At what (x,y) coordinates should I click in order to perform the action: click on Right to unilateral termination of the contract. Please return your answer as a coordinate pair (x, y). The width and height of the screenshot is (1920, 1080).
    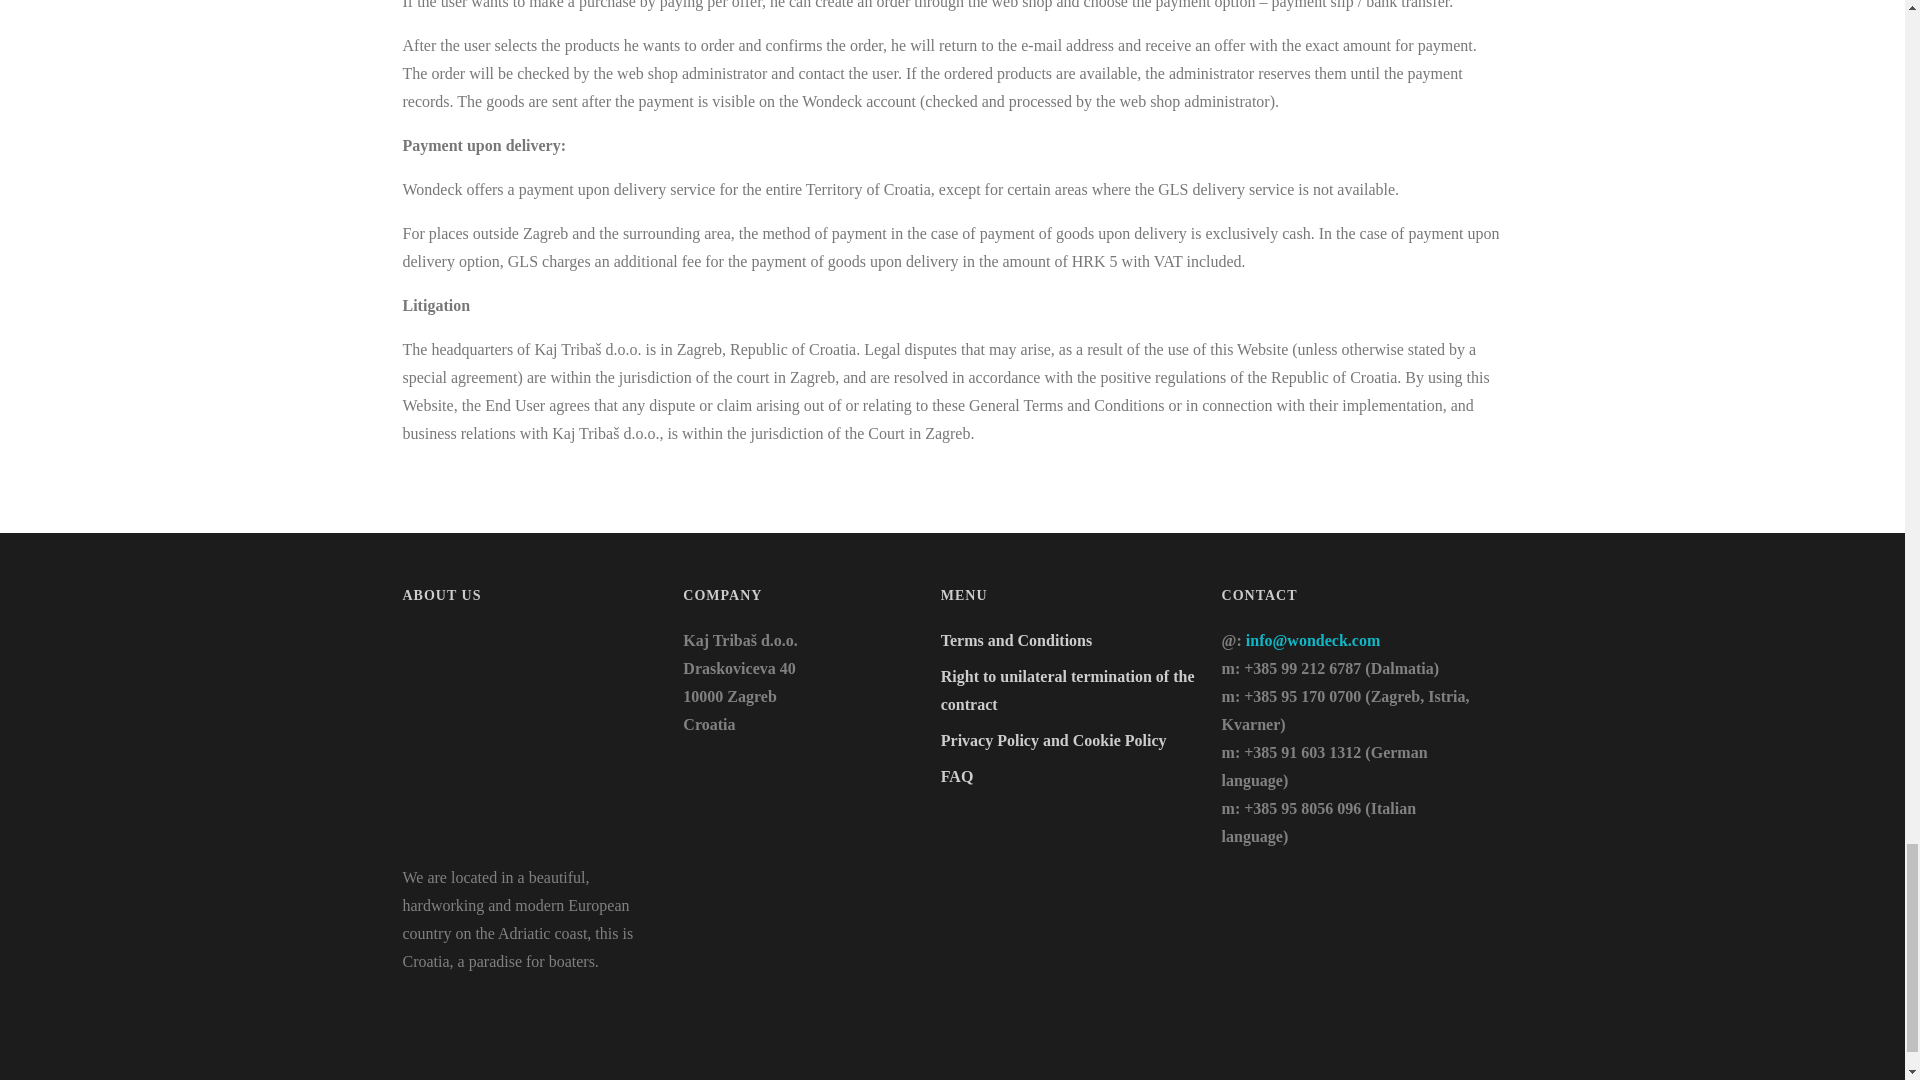
    Looking at the image, I should click on (1067, 690).